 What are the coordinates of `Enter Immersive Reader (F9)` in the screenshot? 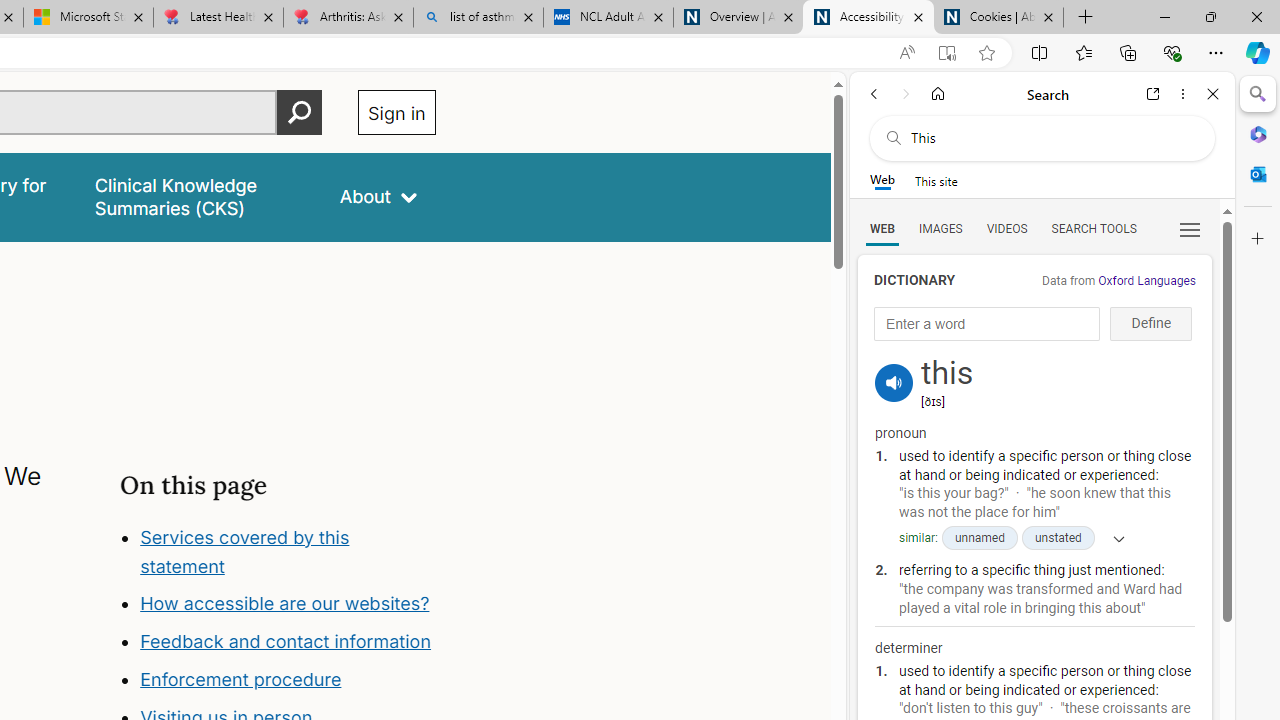 It's located at (946, 53).